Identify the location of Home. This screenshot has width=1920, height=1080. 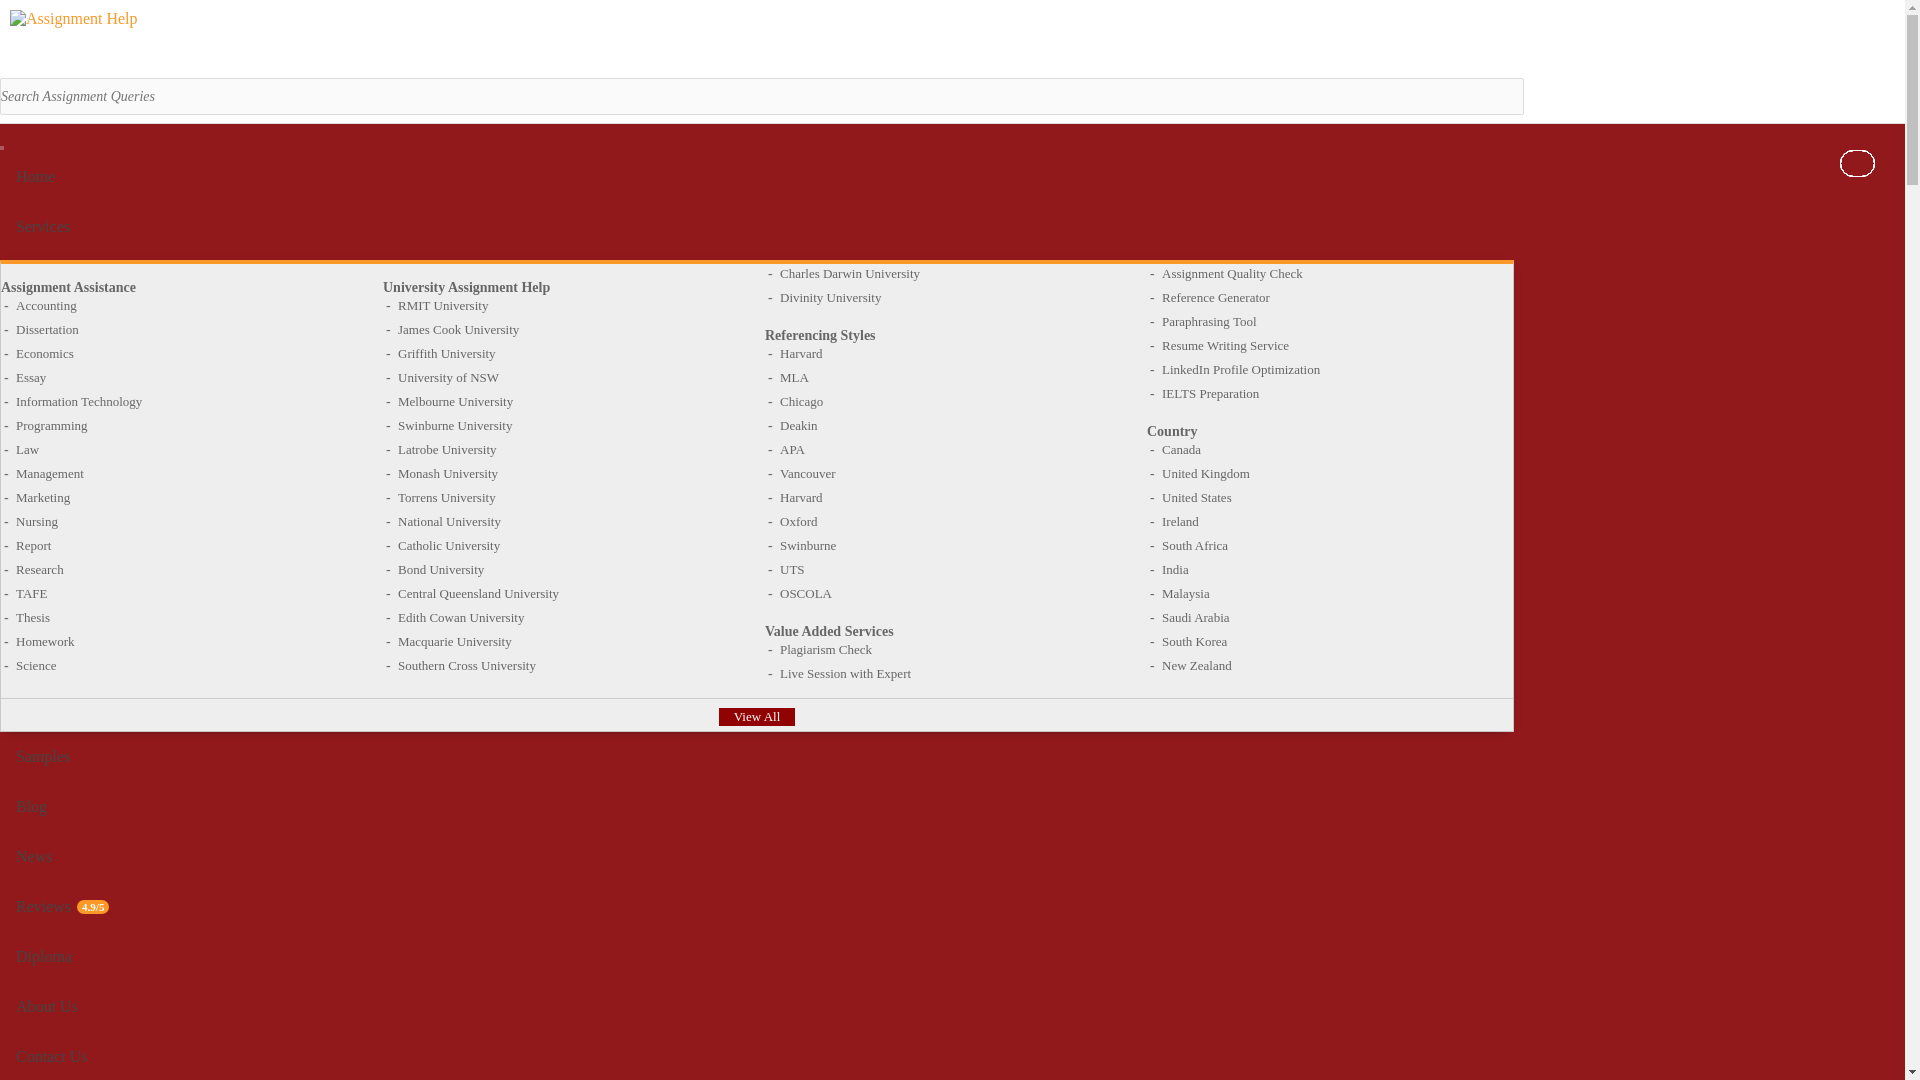
(757, 176).